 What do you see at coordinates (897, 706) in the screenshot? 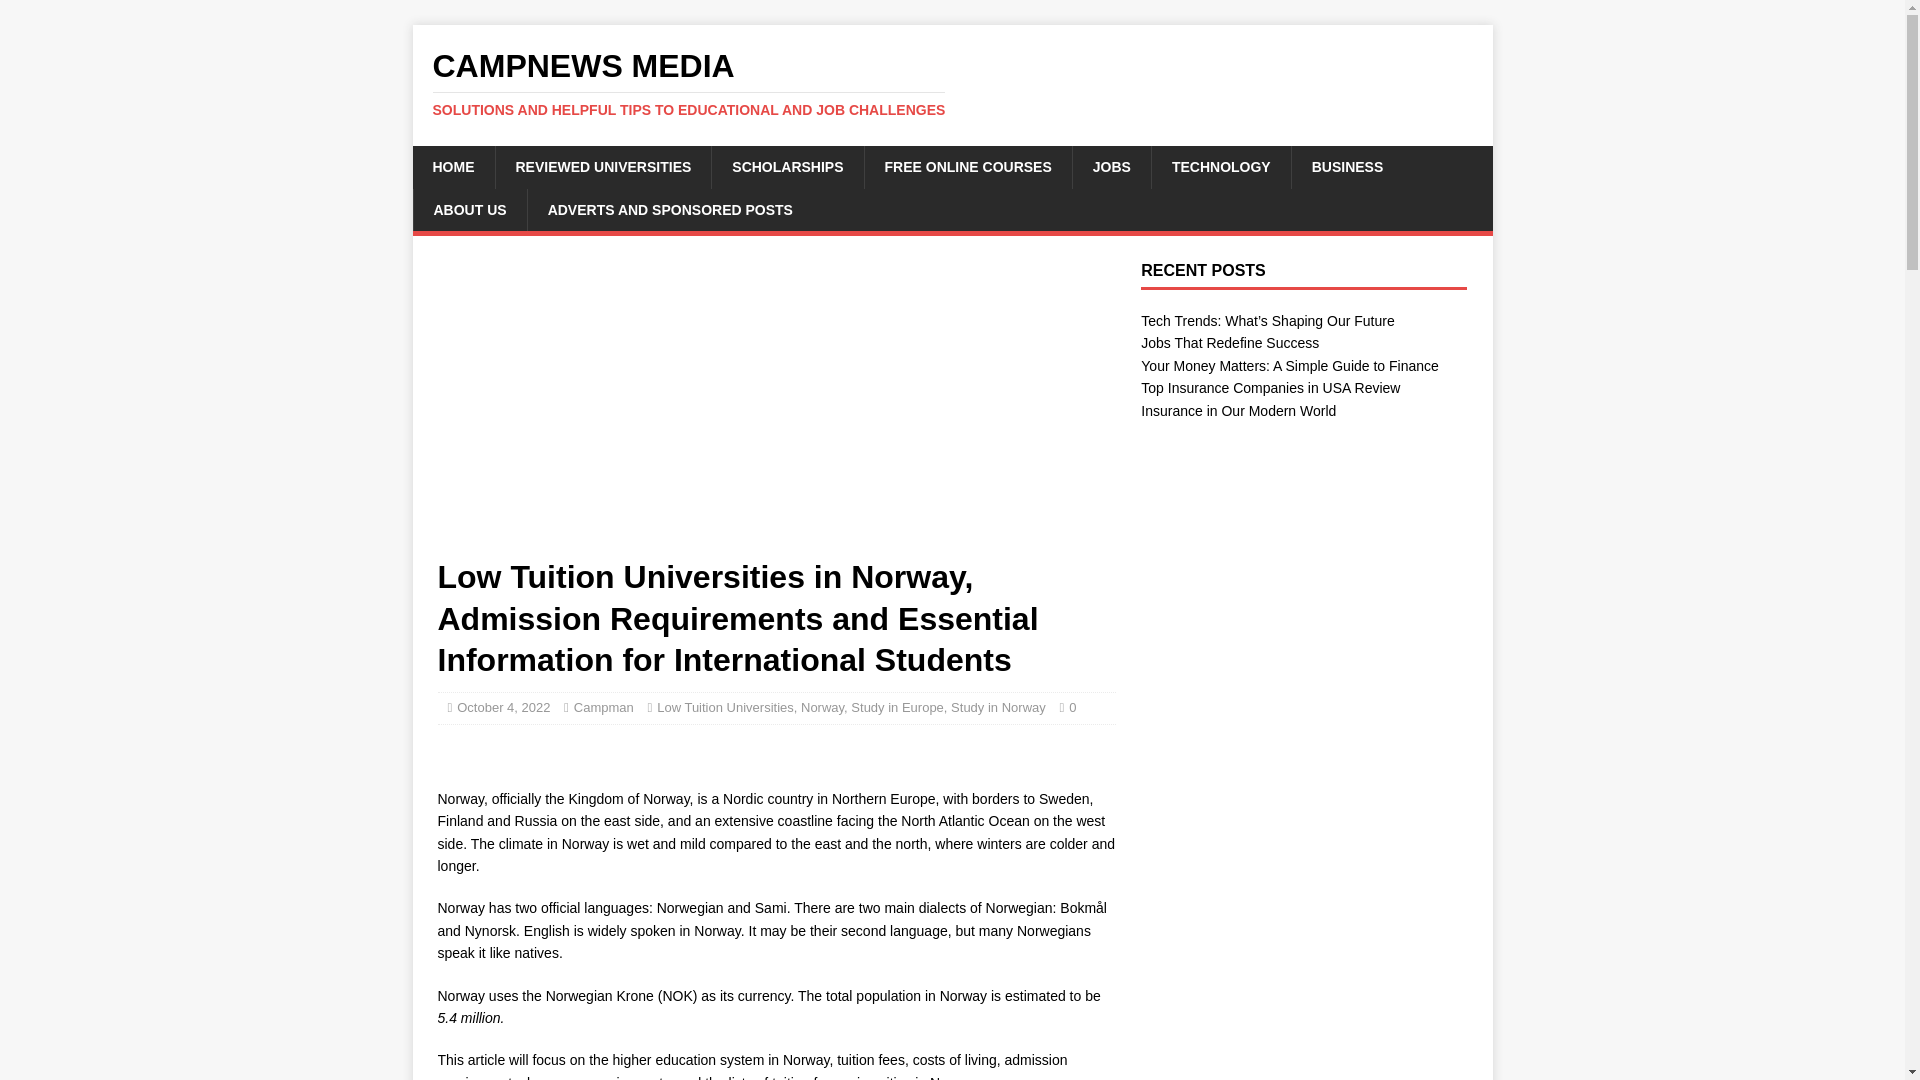
I see `Study in Europe` at bounding box center [897, 706].